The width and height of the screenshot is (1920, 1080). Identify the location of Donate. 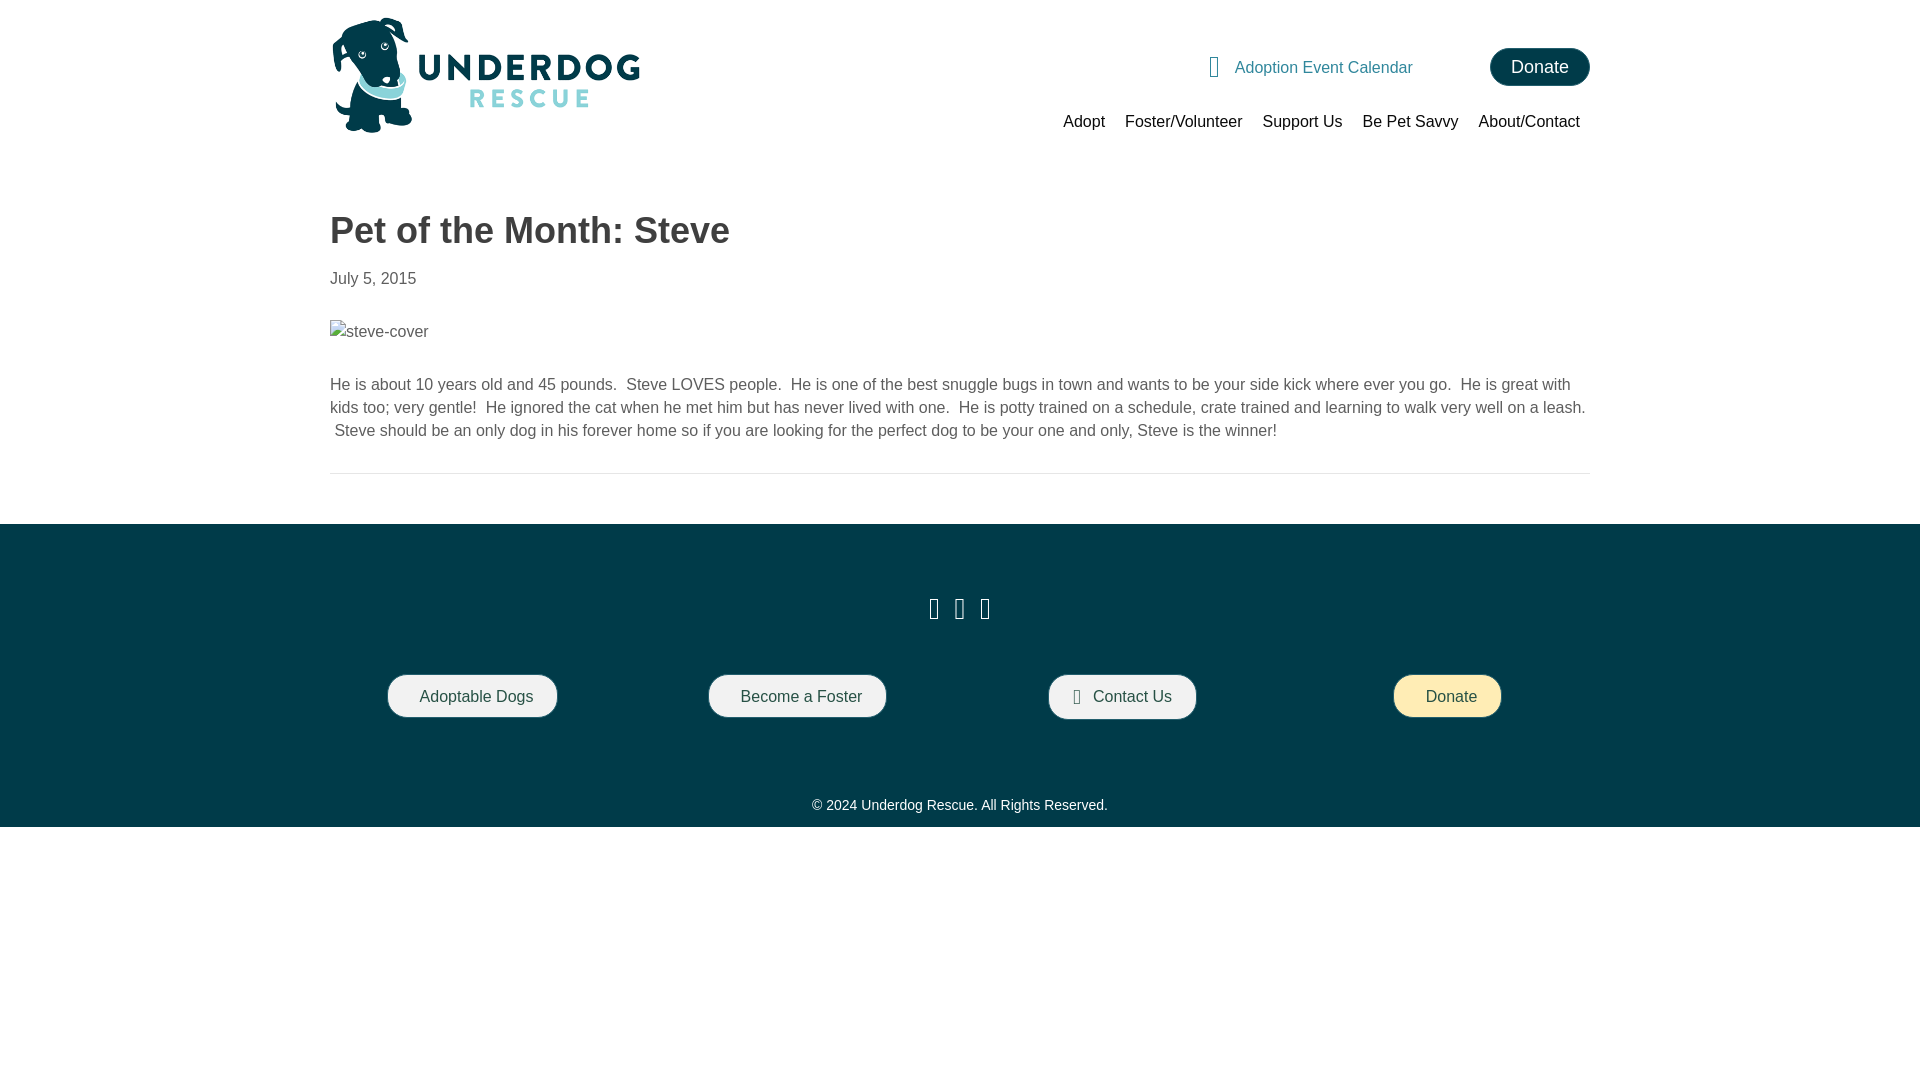
(1539, 66).